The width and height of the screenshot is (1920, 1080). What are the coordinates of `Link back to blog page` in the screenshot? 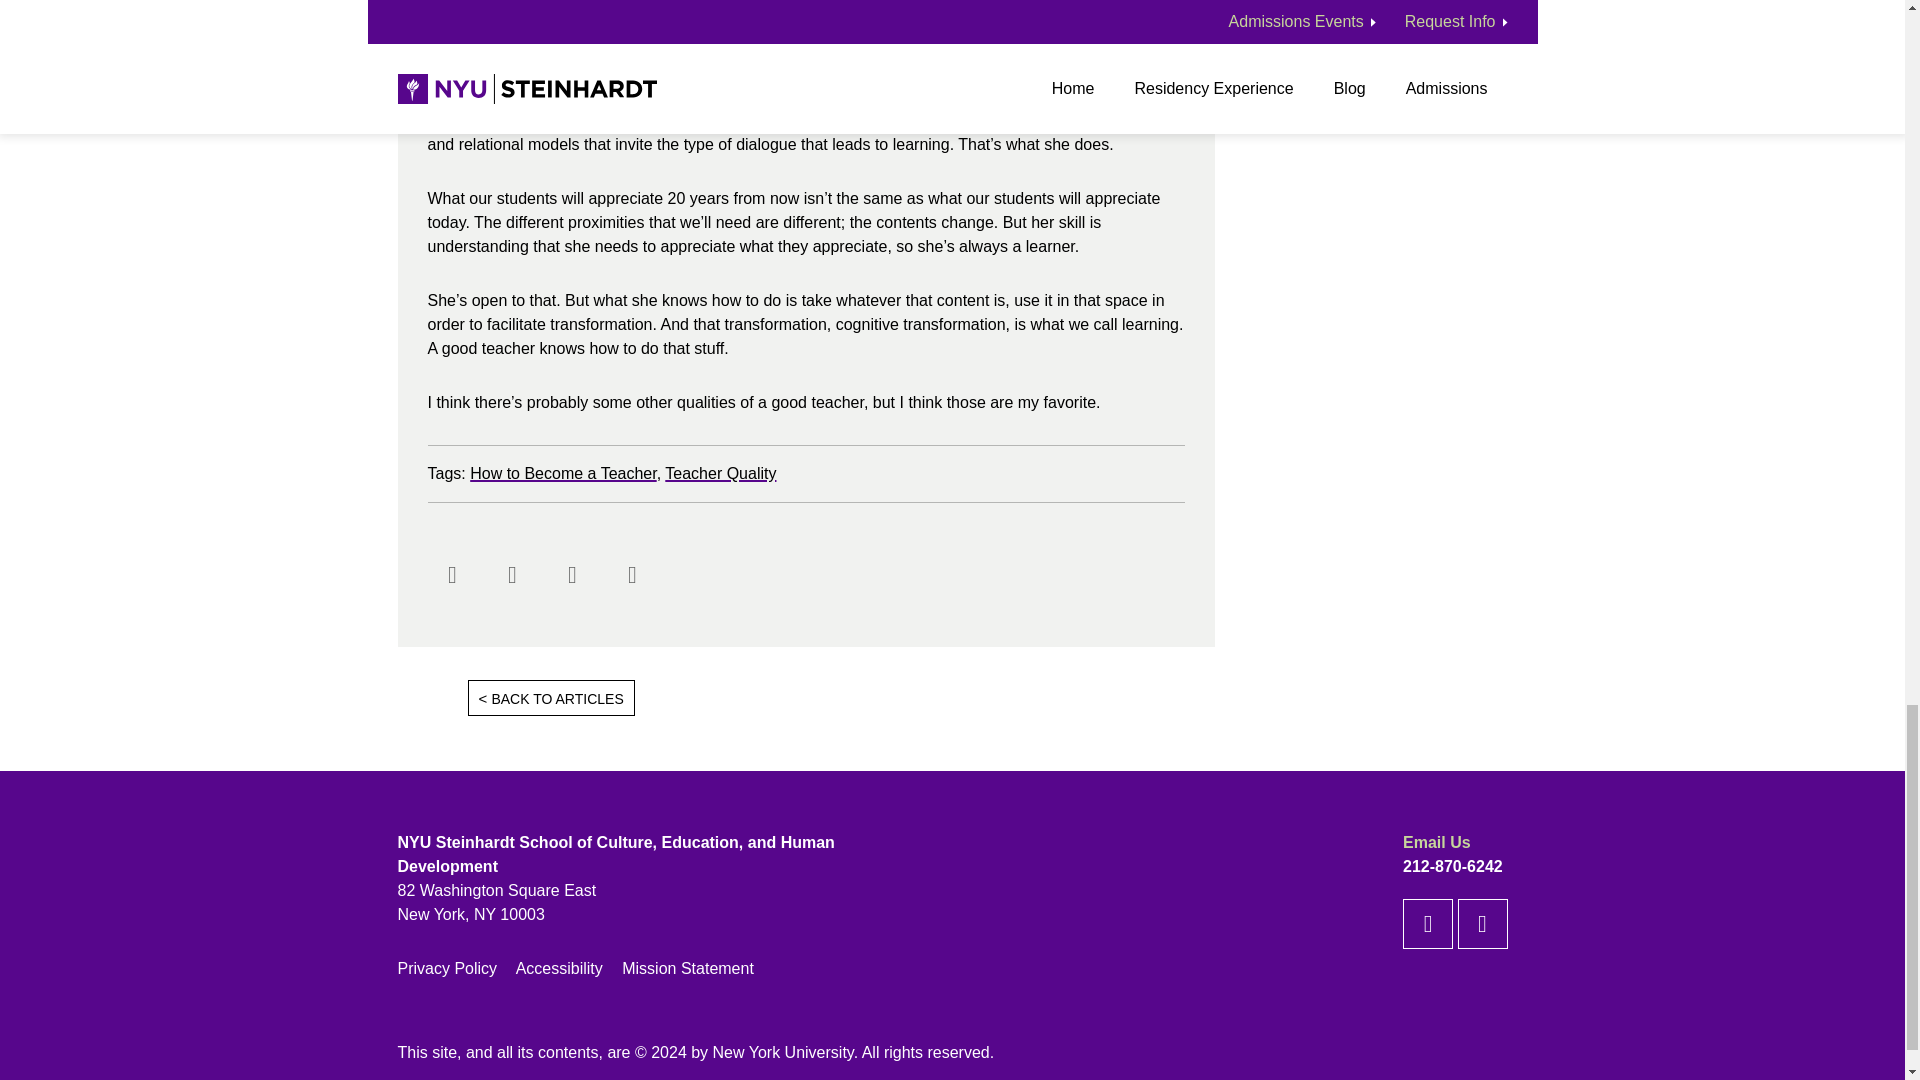 It's located at (842, 698).